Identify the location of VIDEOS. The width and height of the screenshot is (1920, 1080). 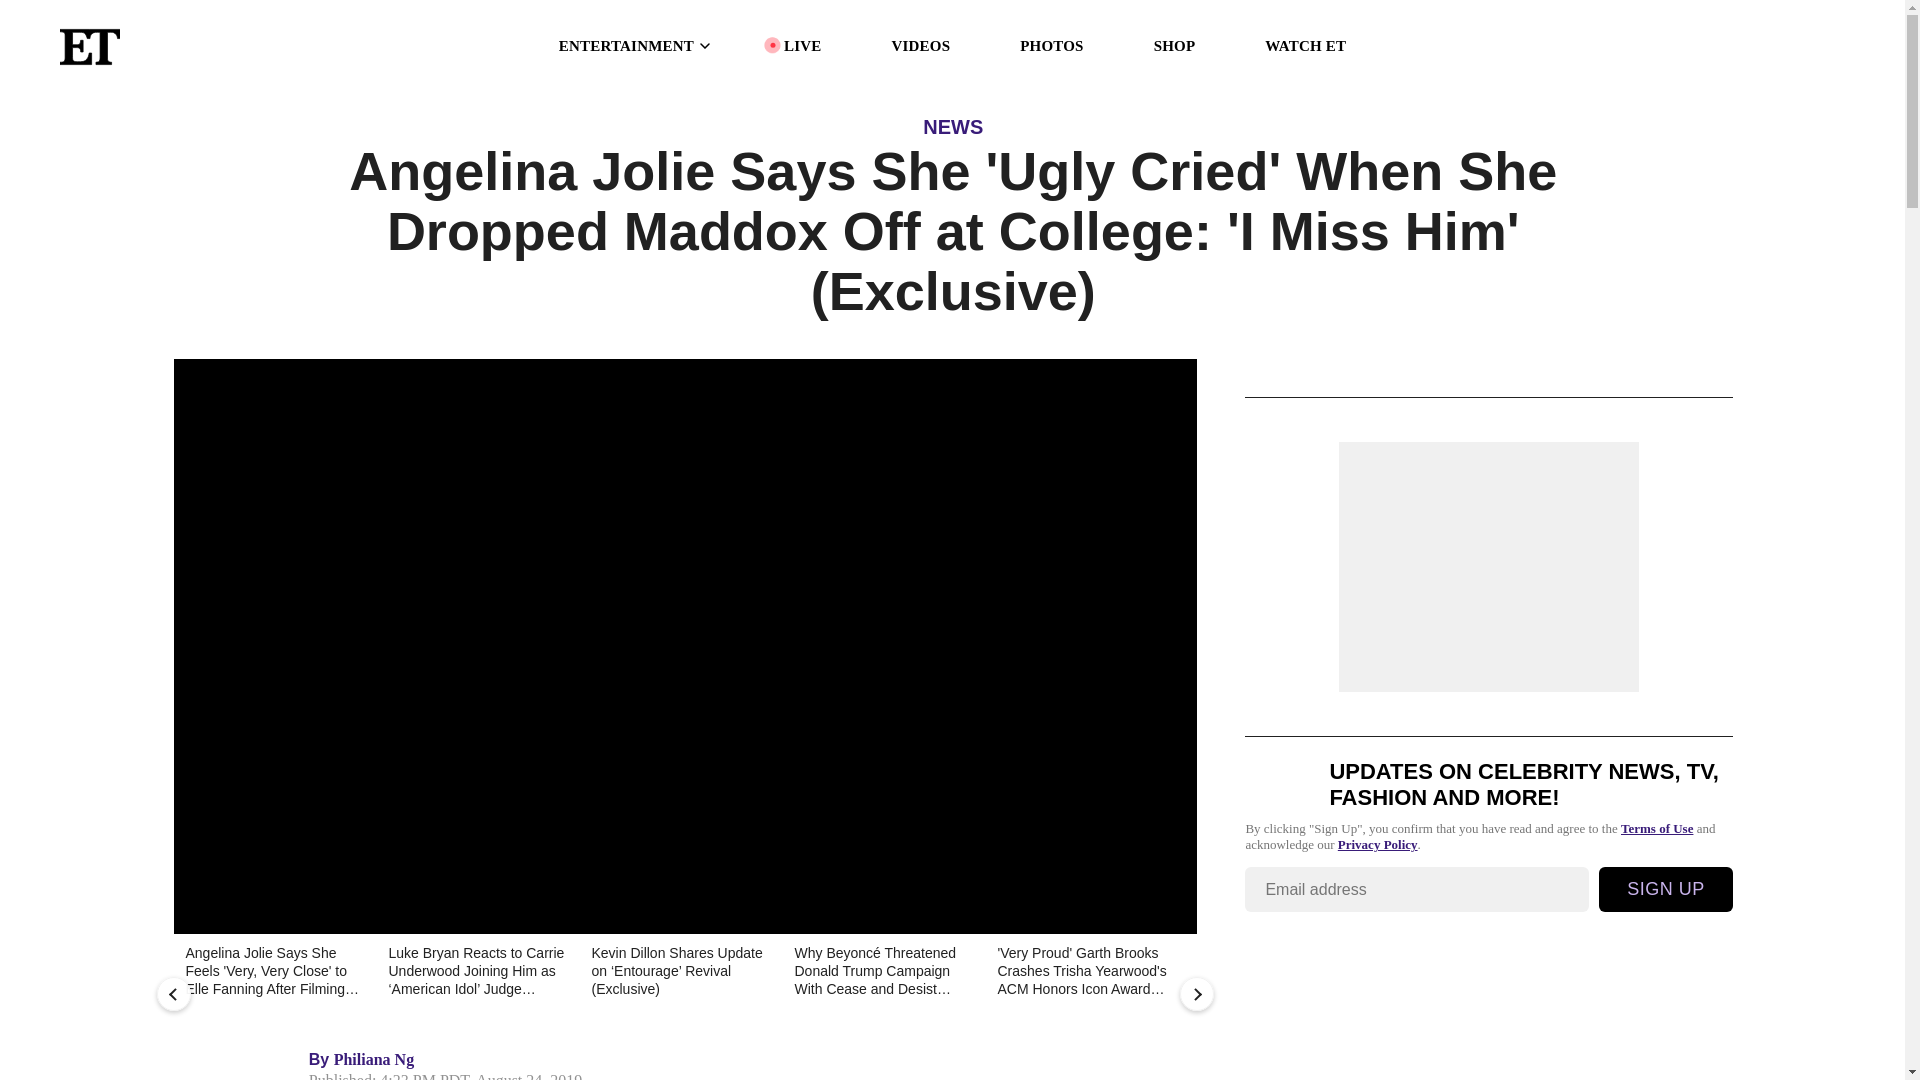
(920, 46).